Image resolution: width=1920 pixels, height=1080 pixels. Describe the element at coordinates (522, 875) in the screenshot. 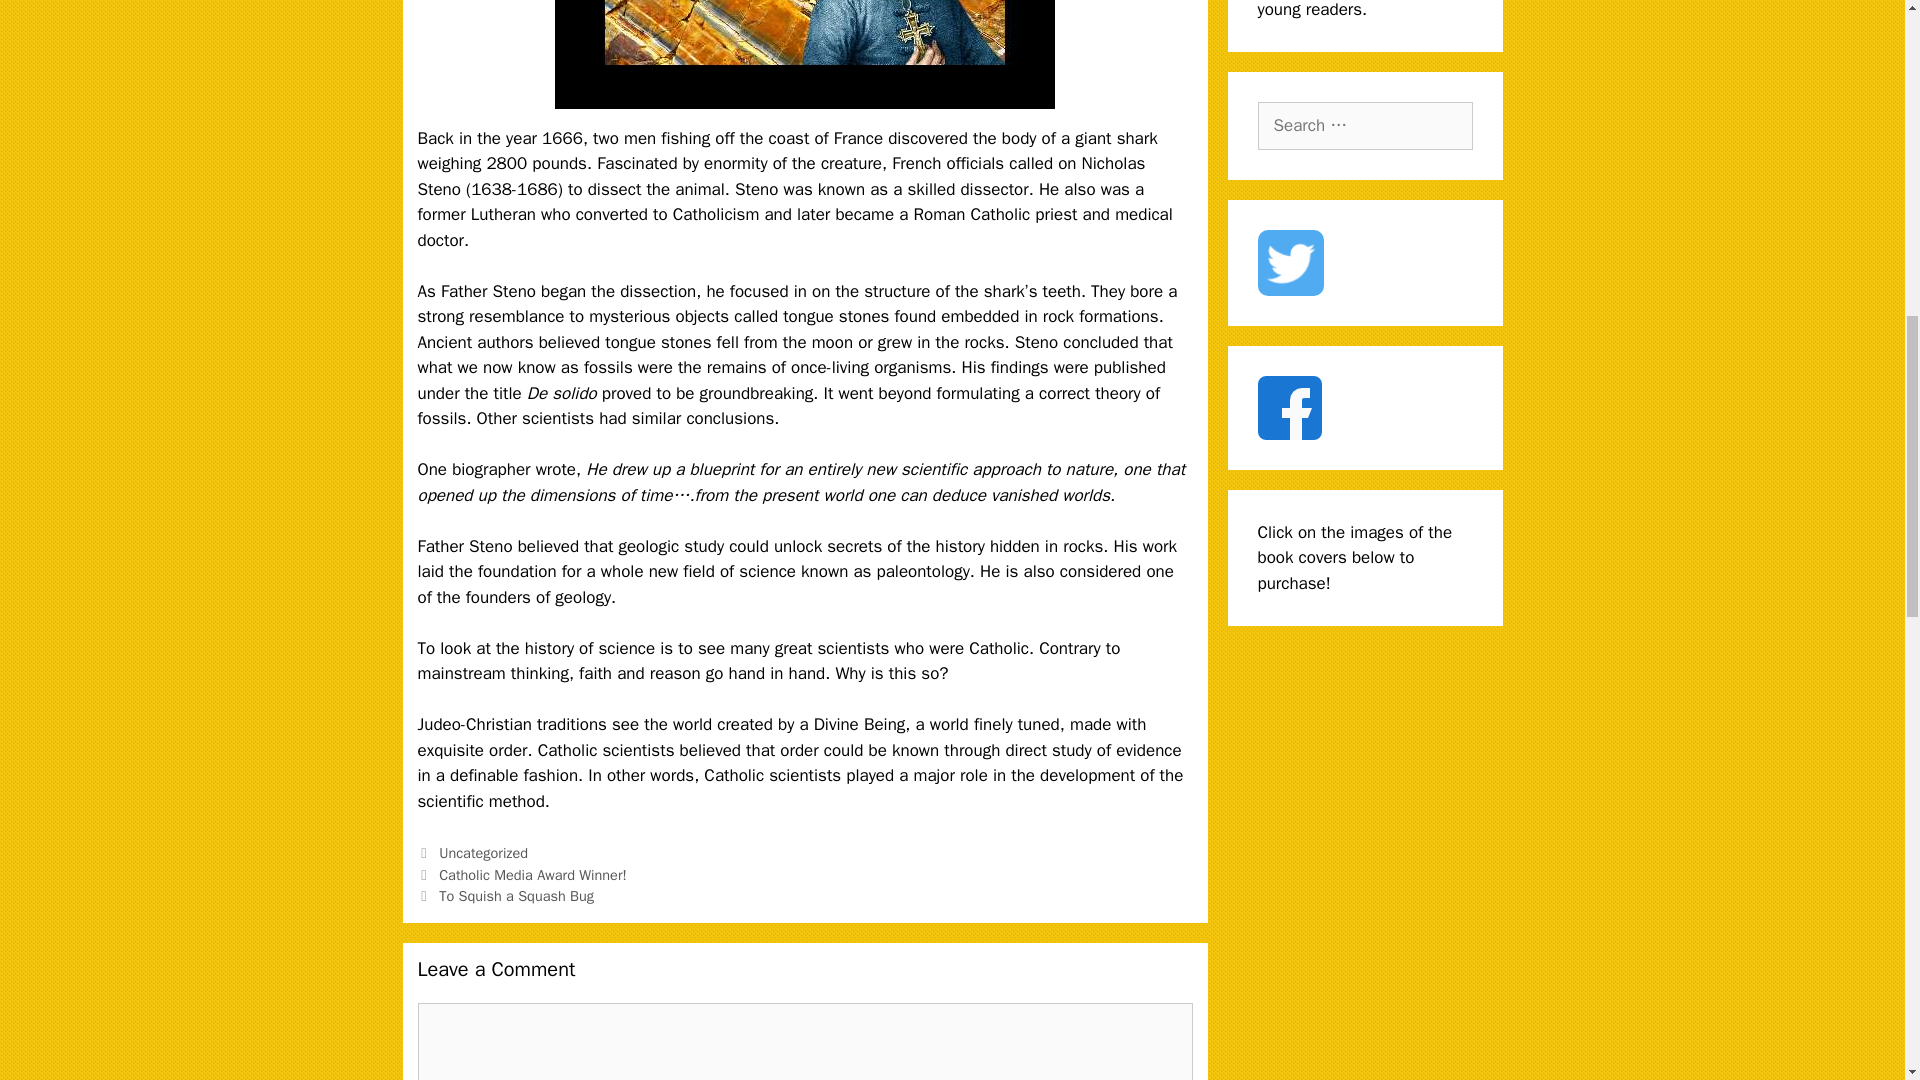

I see `Previous` at that location.